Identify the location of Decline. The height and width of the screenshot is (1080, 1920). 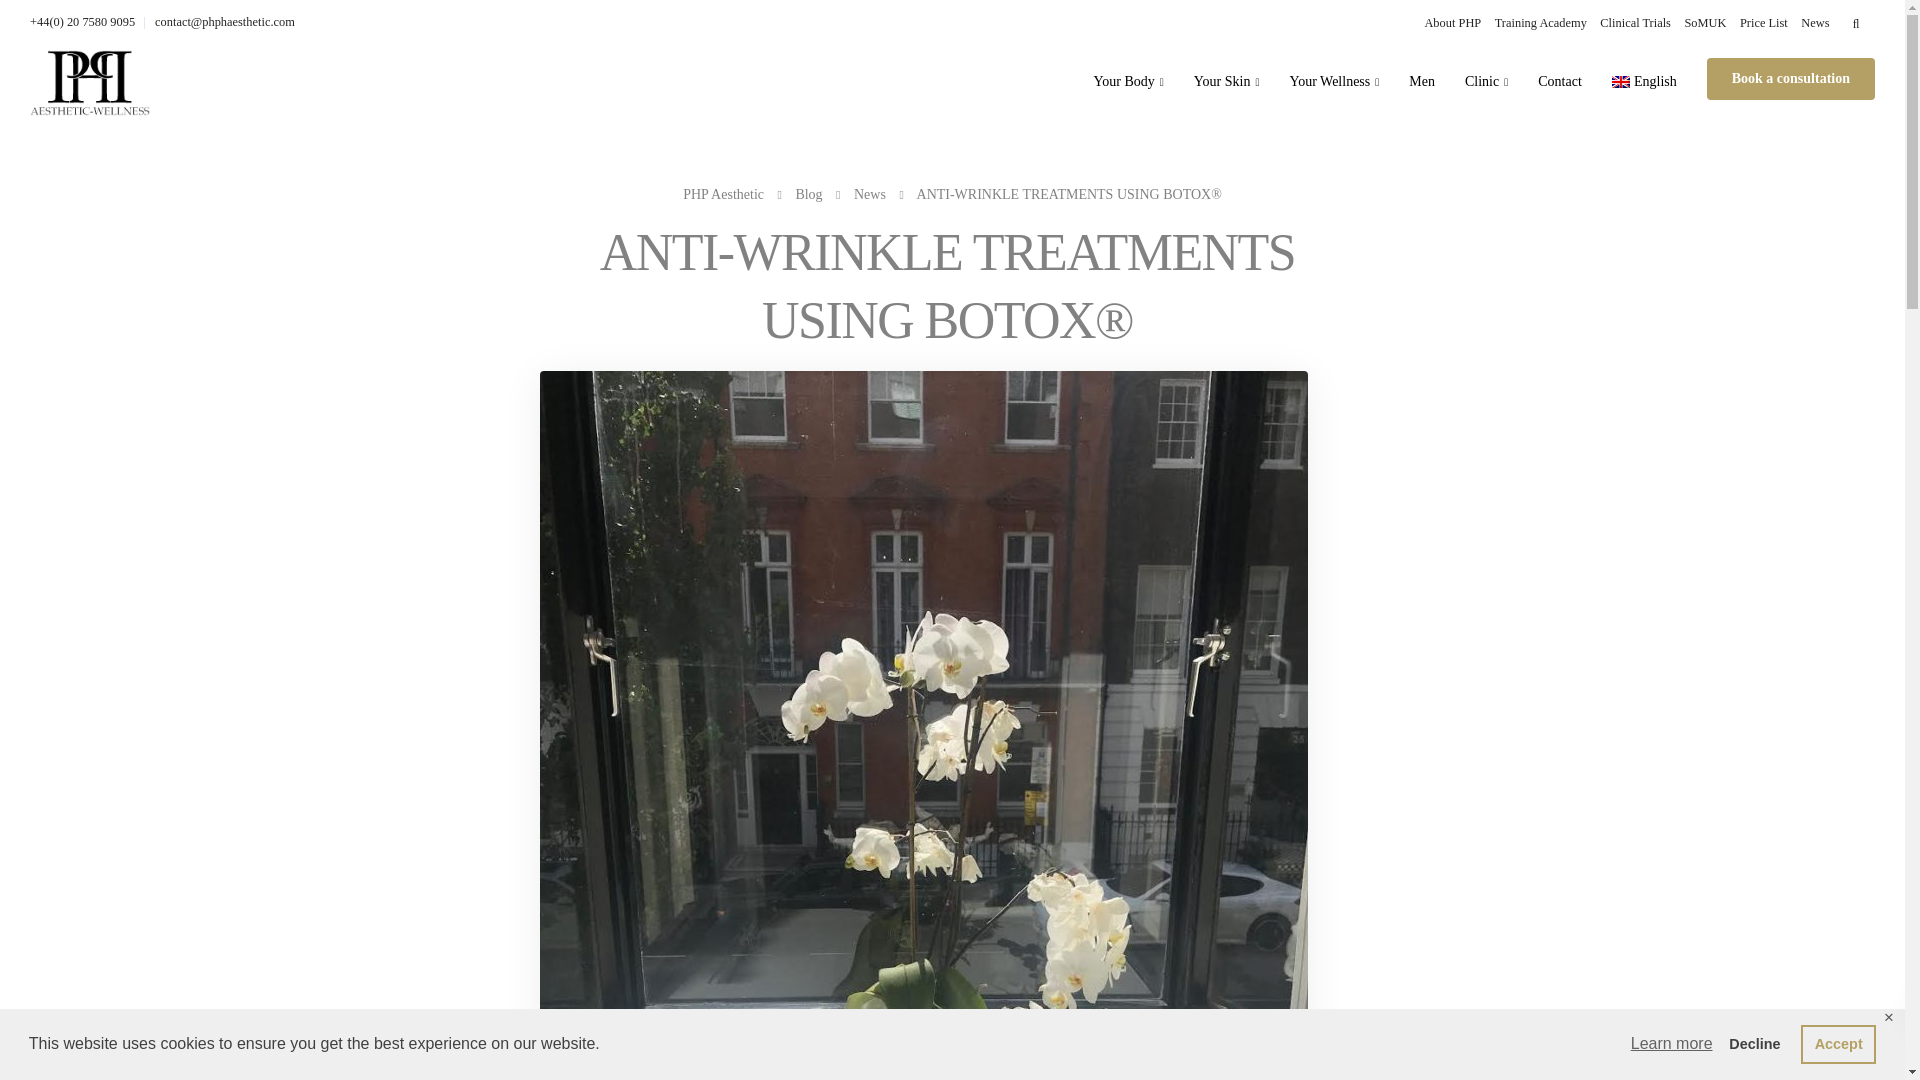
(1754, 1043).